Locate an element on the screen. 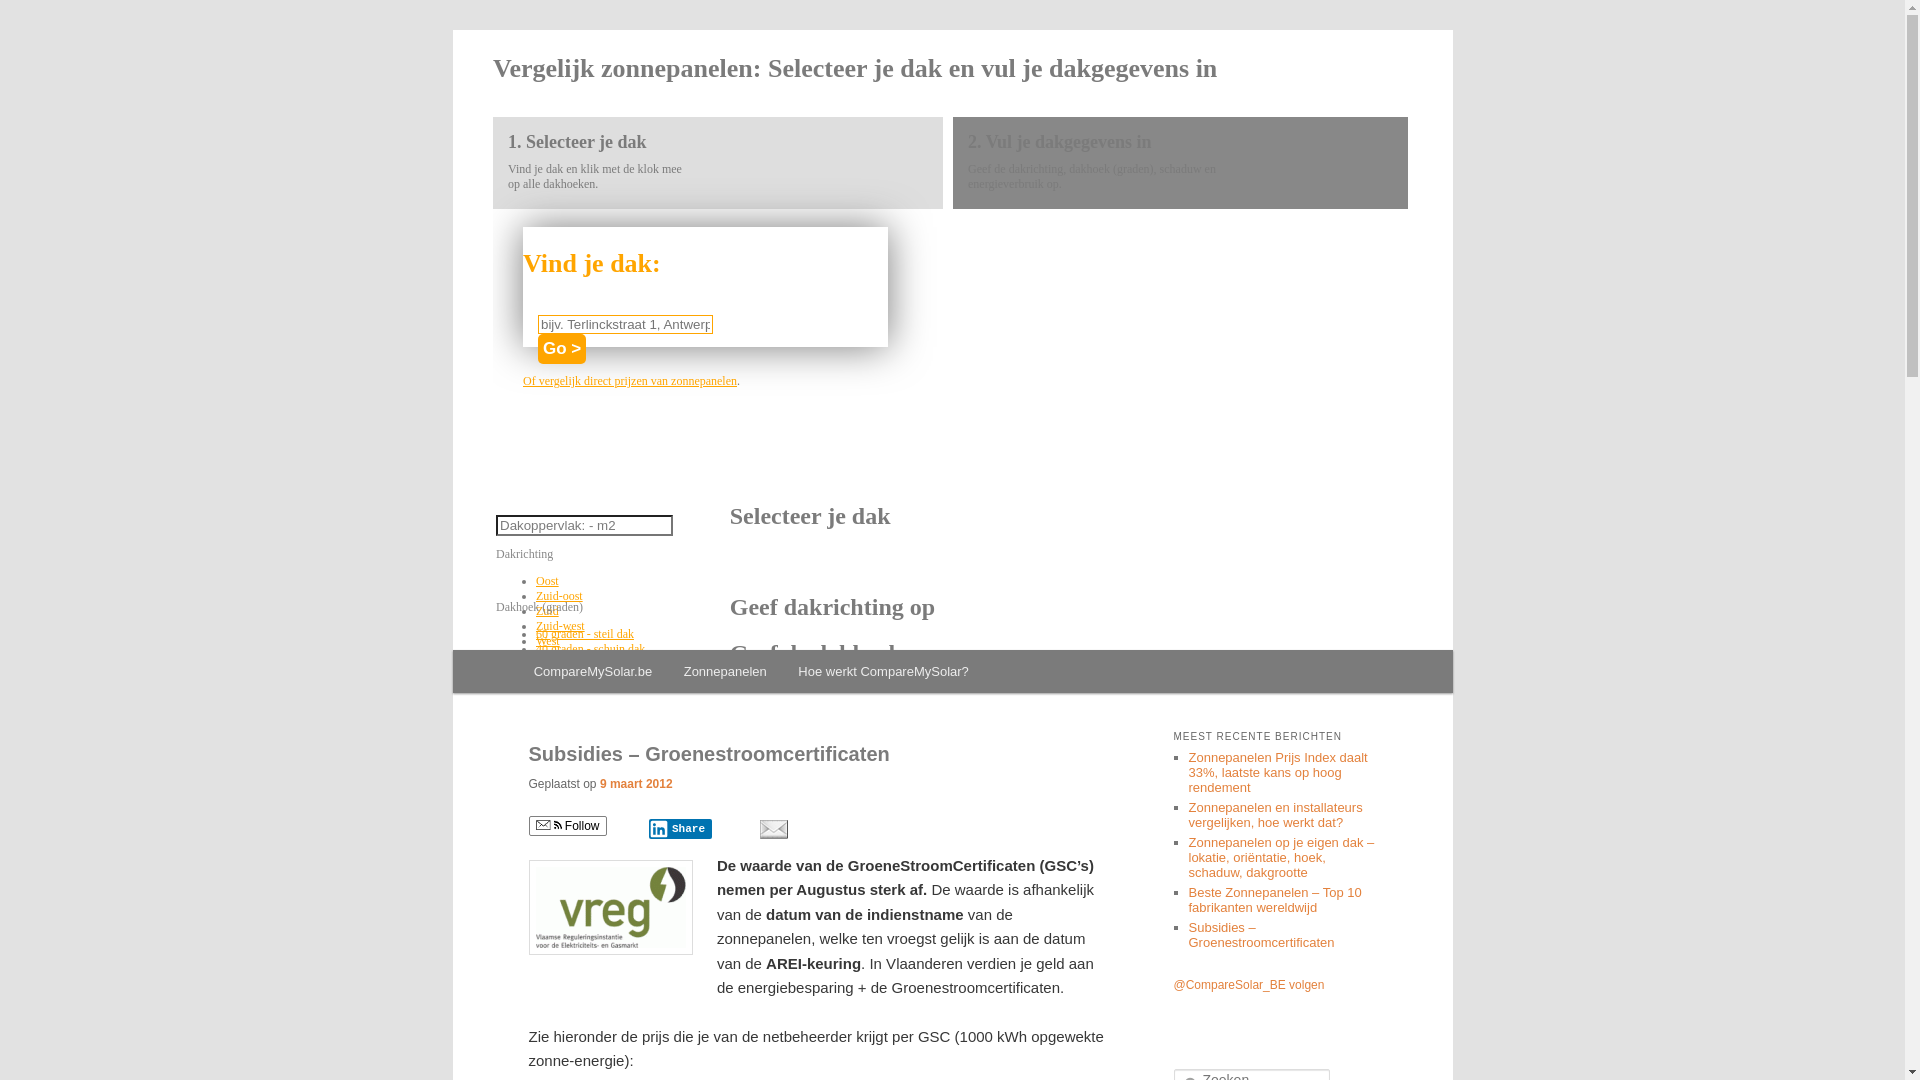  Zonnepanelen en installateurs vergelijken, hoe werkt dat? is located at coordinates (1275, 815).